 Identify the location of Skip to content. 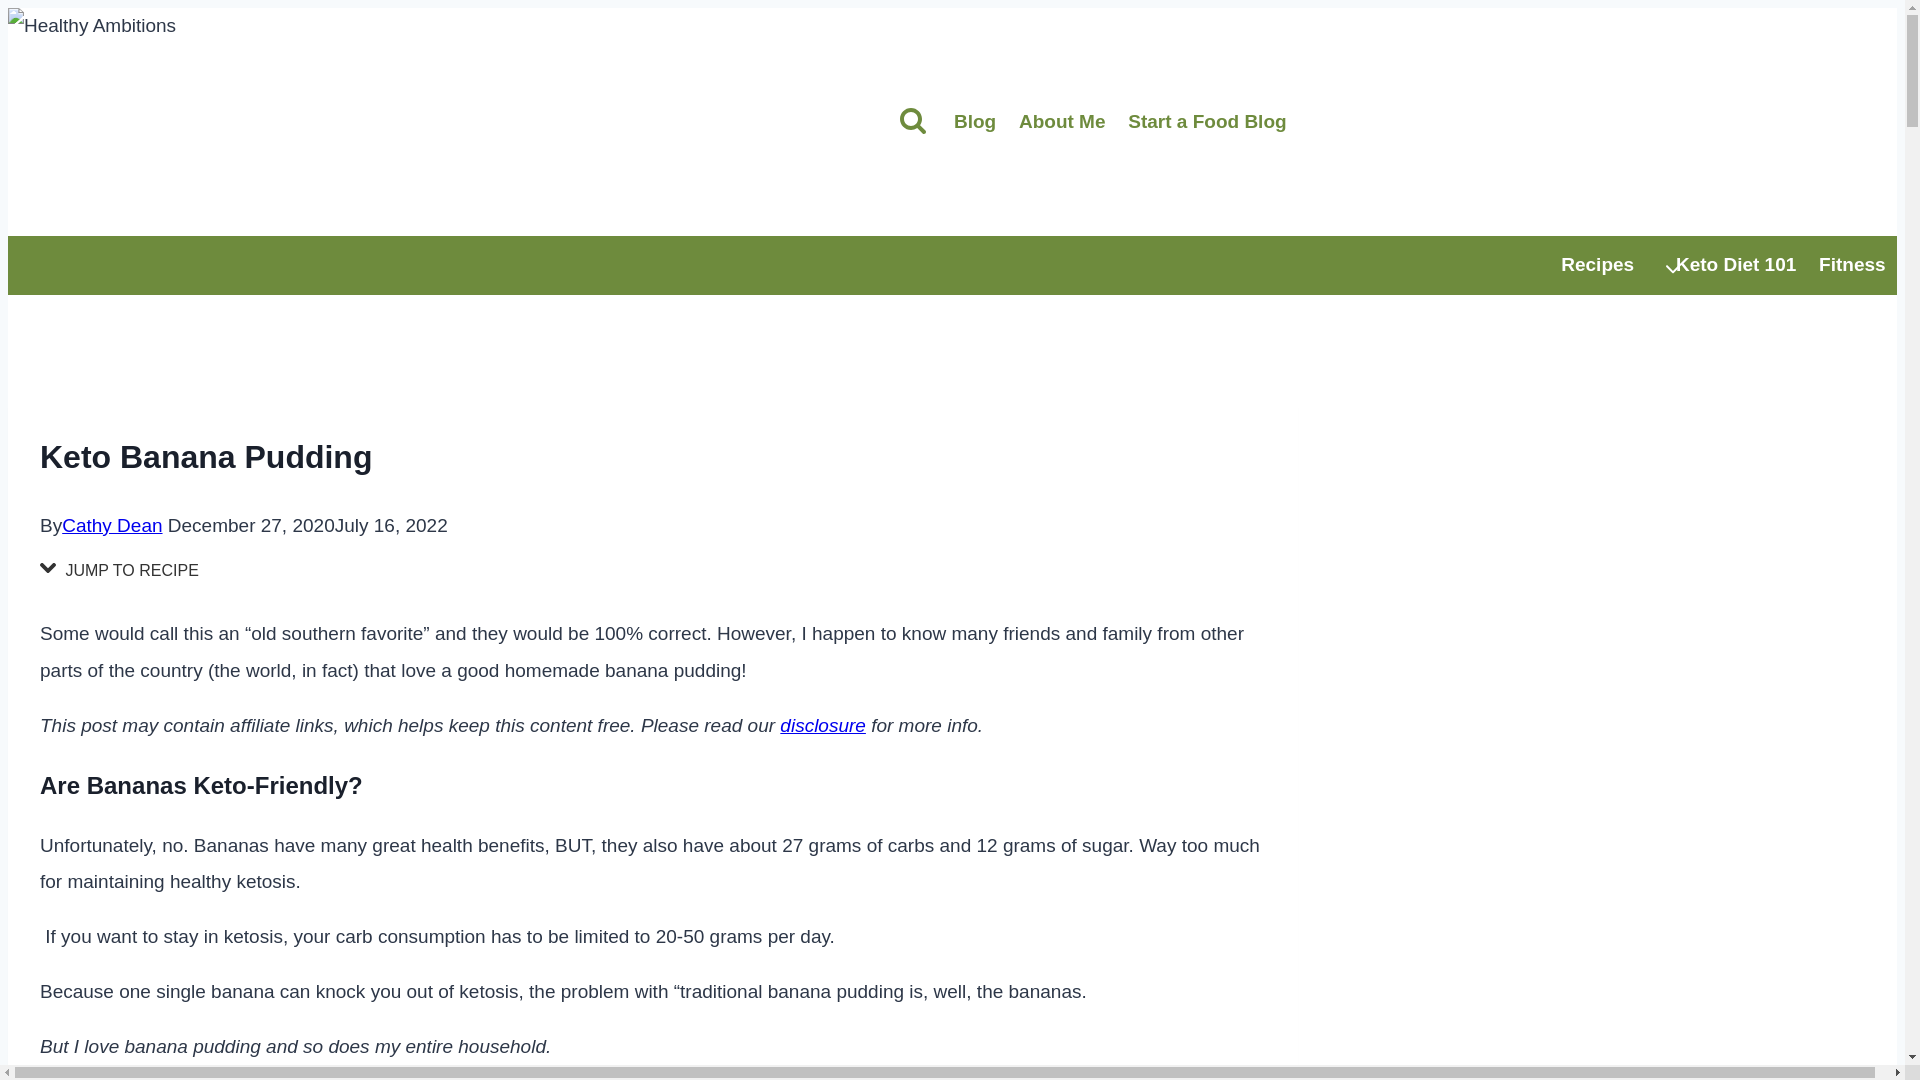
(822, 724).